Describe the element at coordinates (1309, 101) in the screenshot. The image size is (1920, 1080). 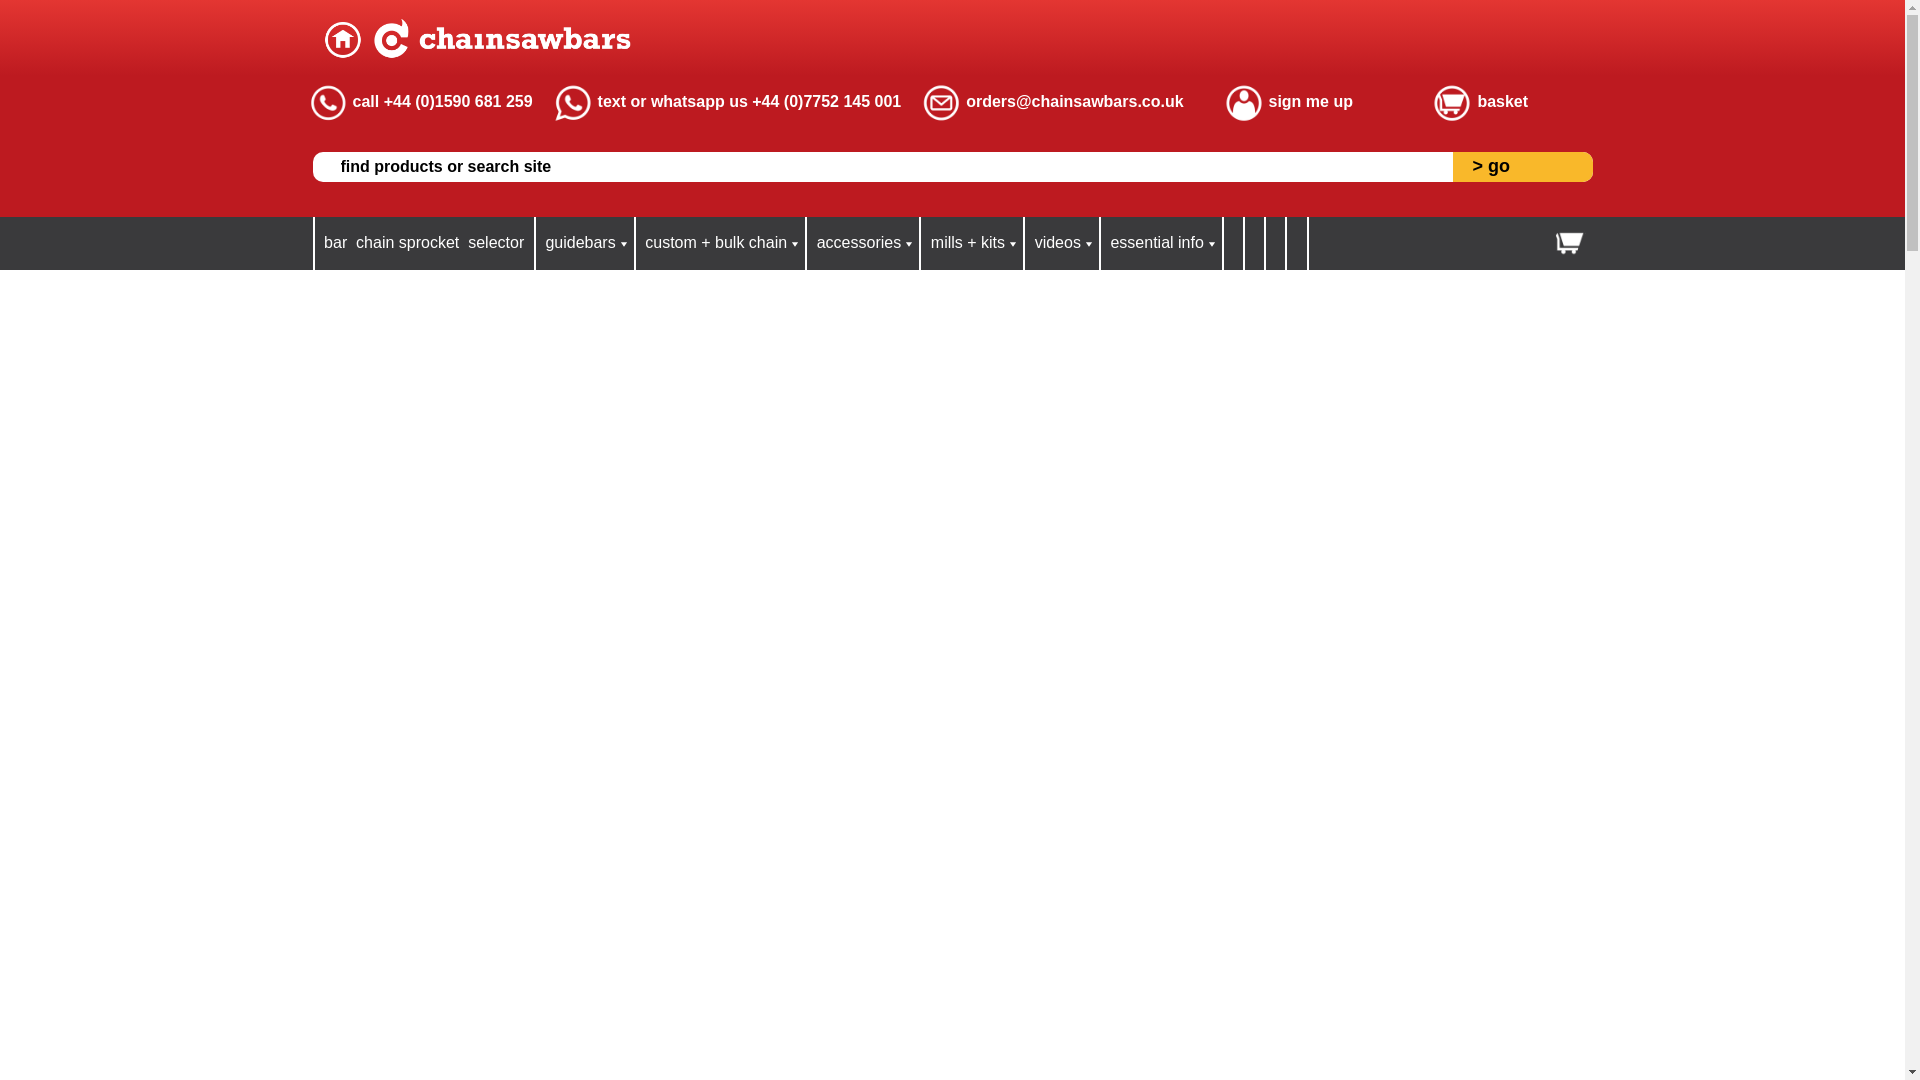
I see `sign me up` at that location.